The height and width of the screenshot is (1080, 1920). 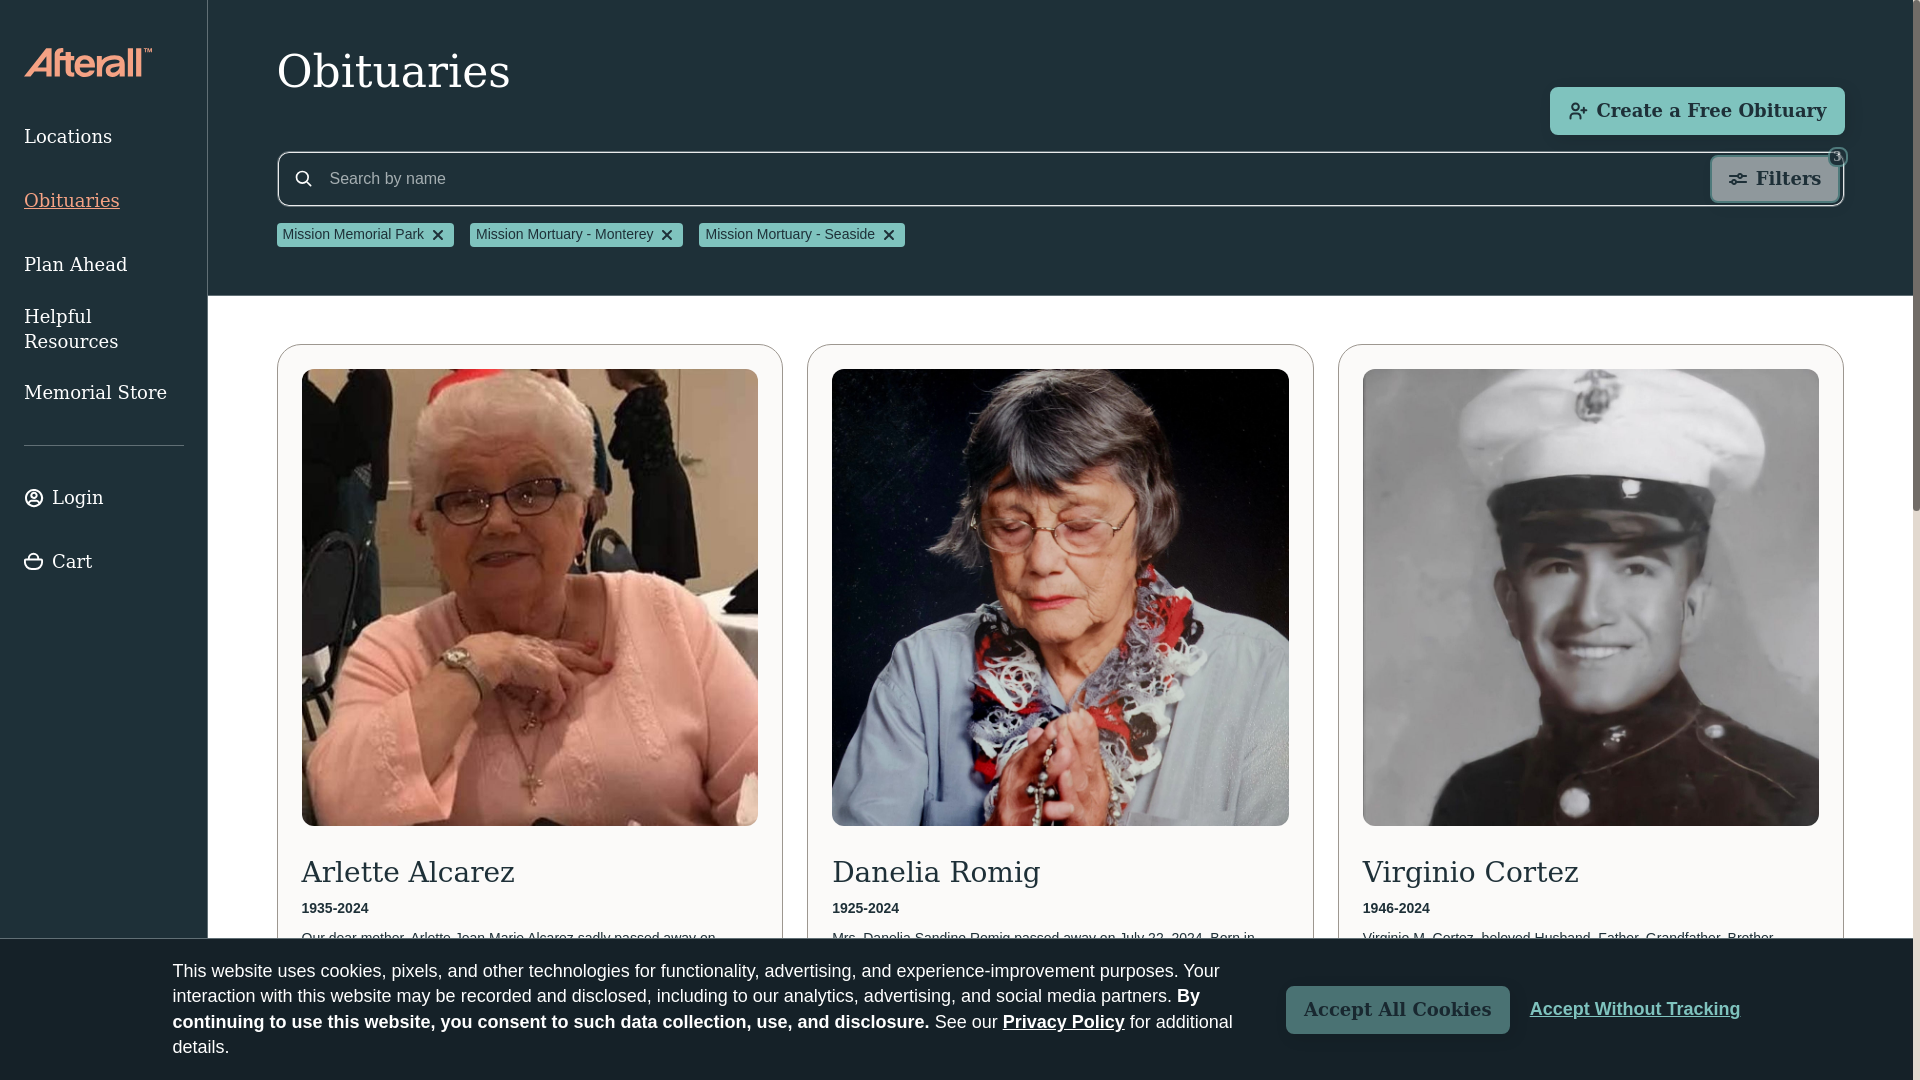 I want to click on Sign In, so click(x=104, y=498).